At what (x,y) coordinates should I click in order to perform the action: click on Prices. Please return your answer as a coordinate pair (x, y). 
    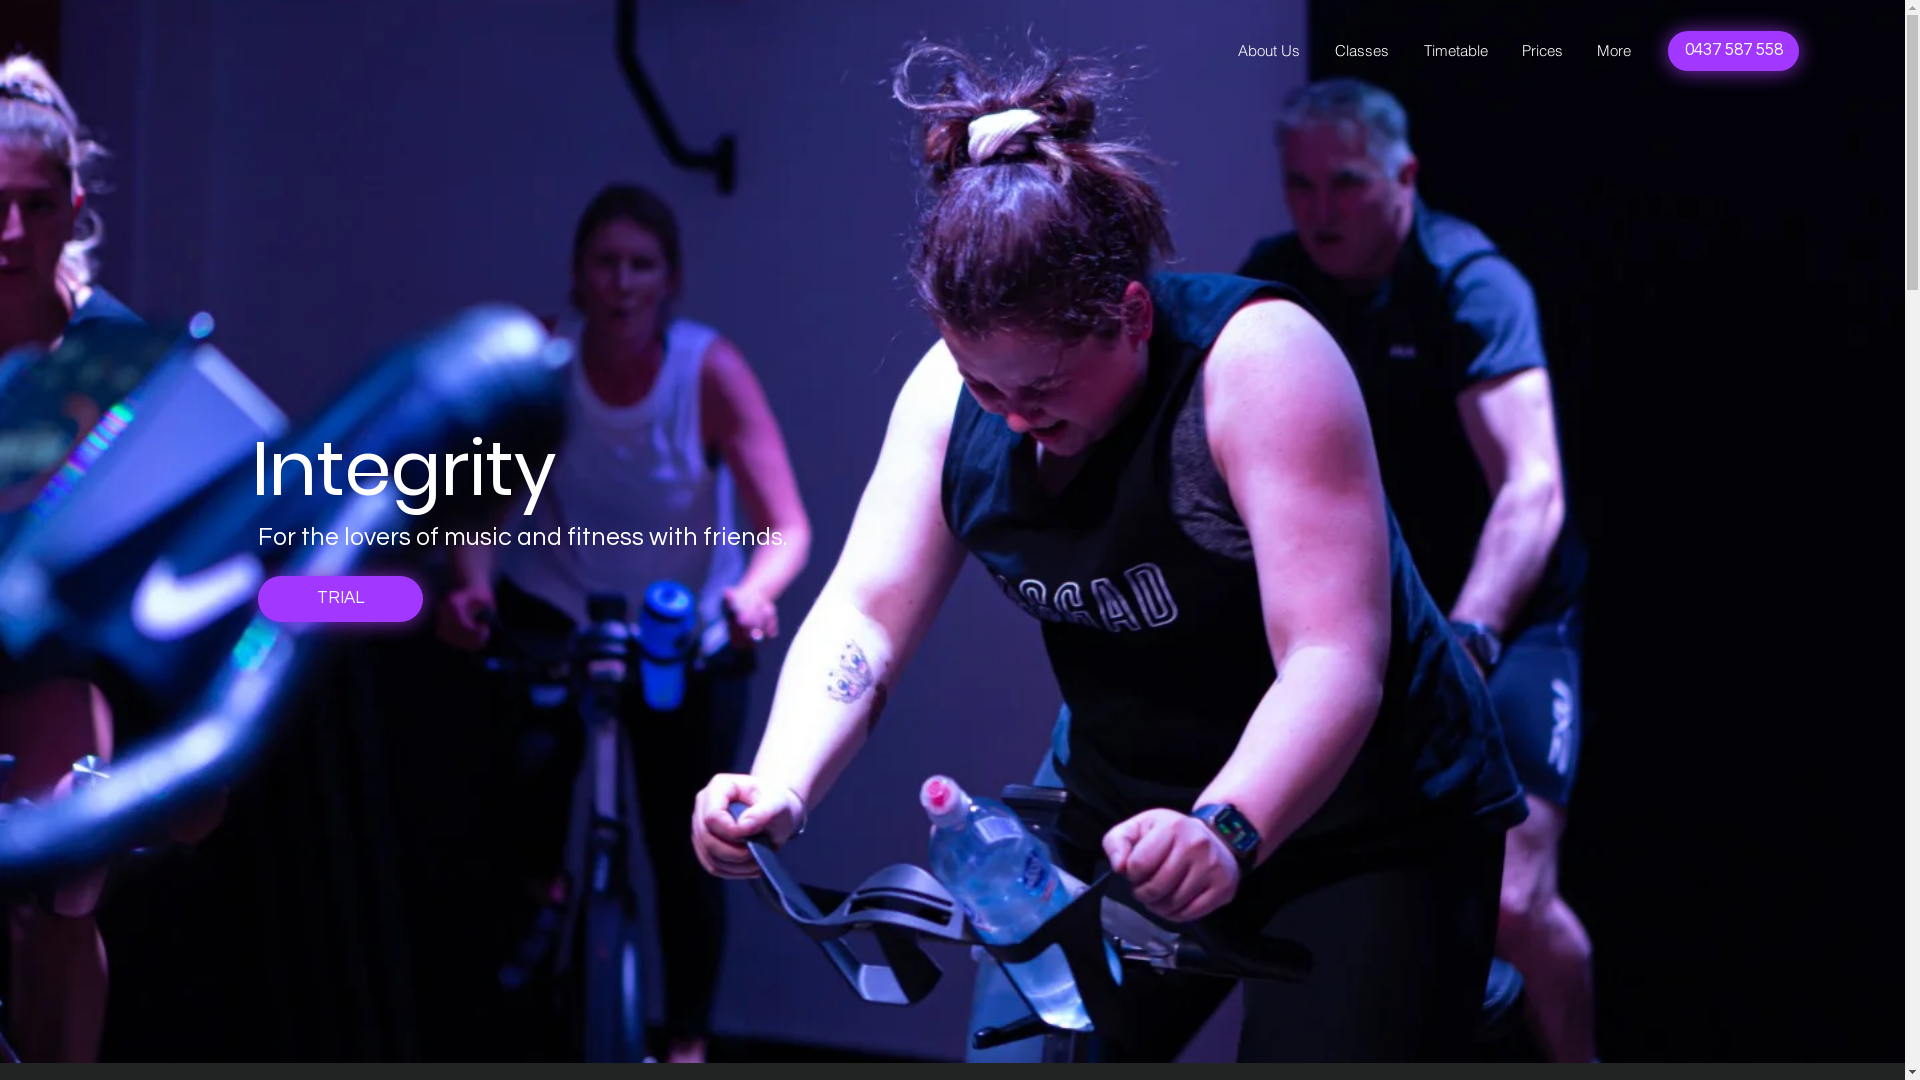
    Looking at the image, I should click on (1540, 51).